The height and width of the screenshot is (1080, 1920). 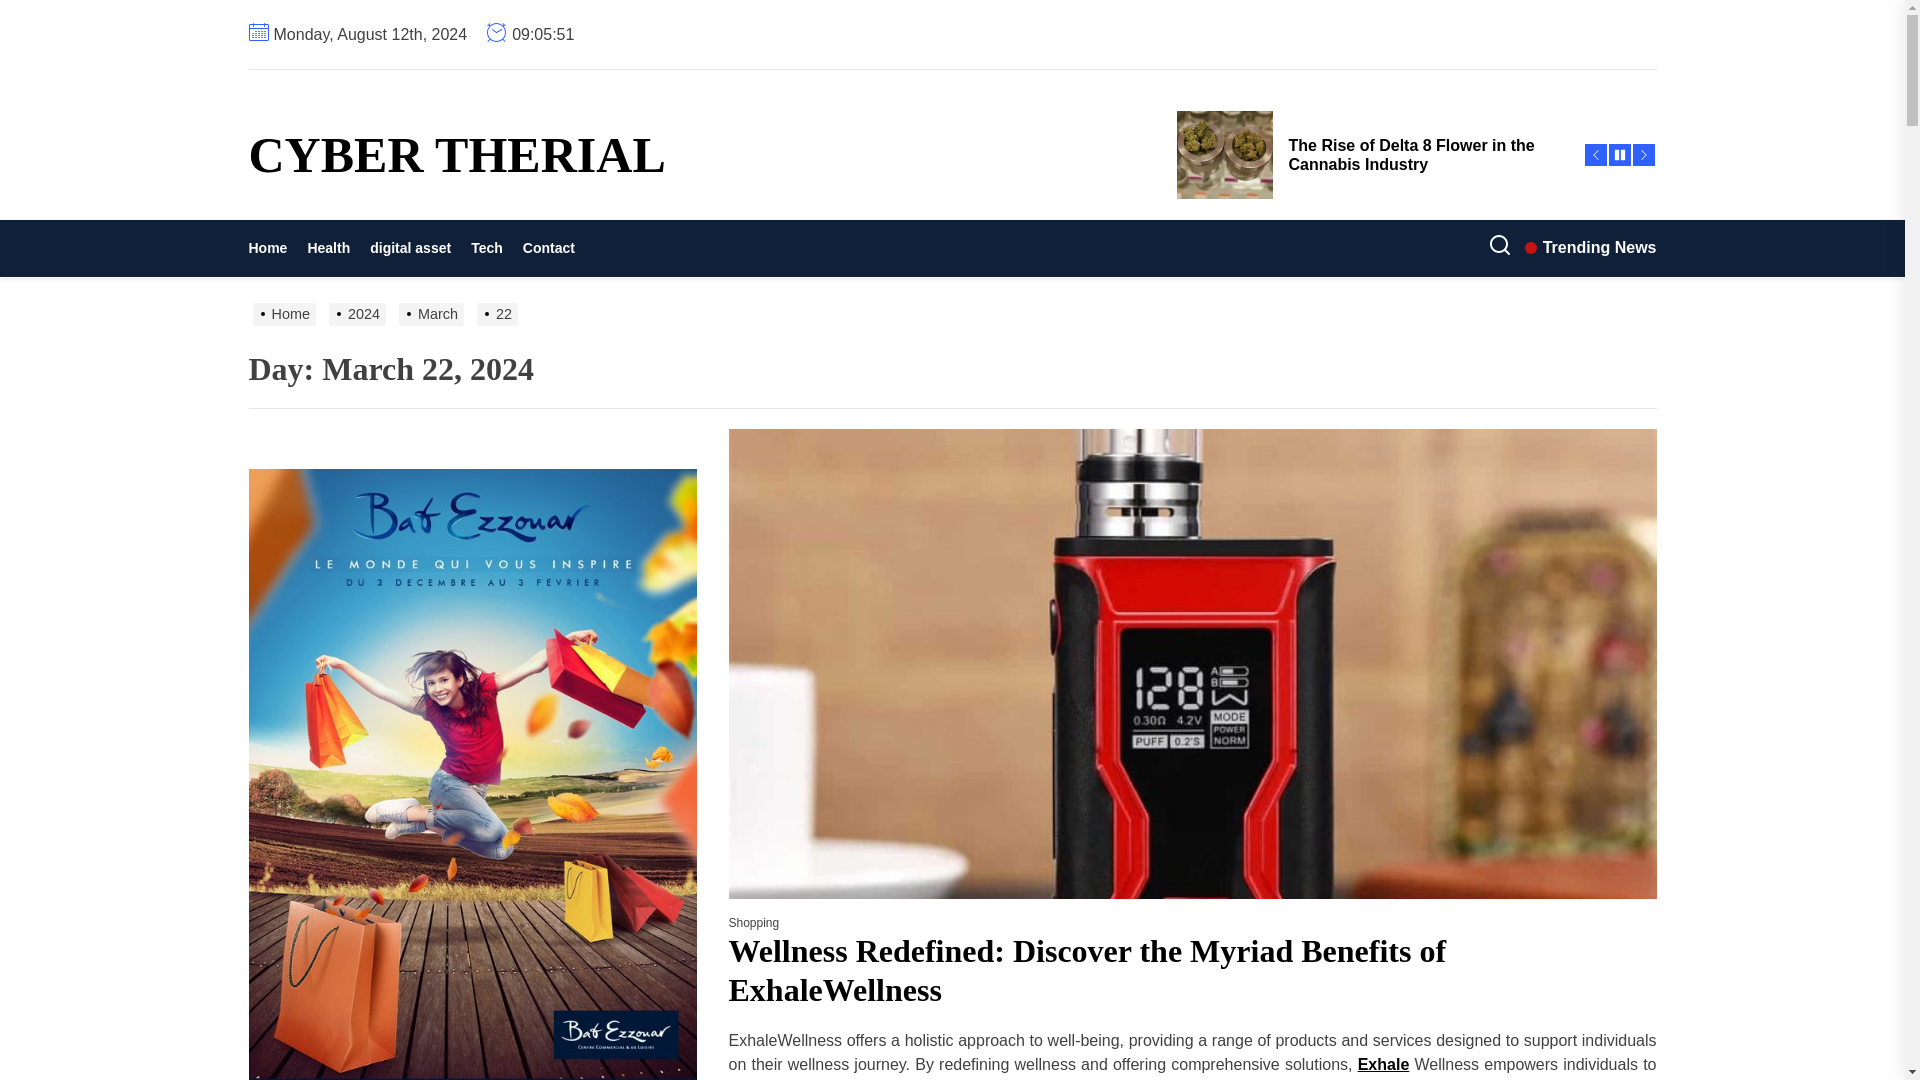 I want to click on Tech, so click(x=486, y=248).